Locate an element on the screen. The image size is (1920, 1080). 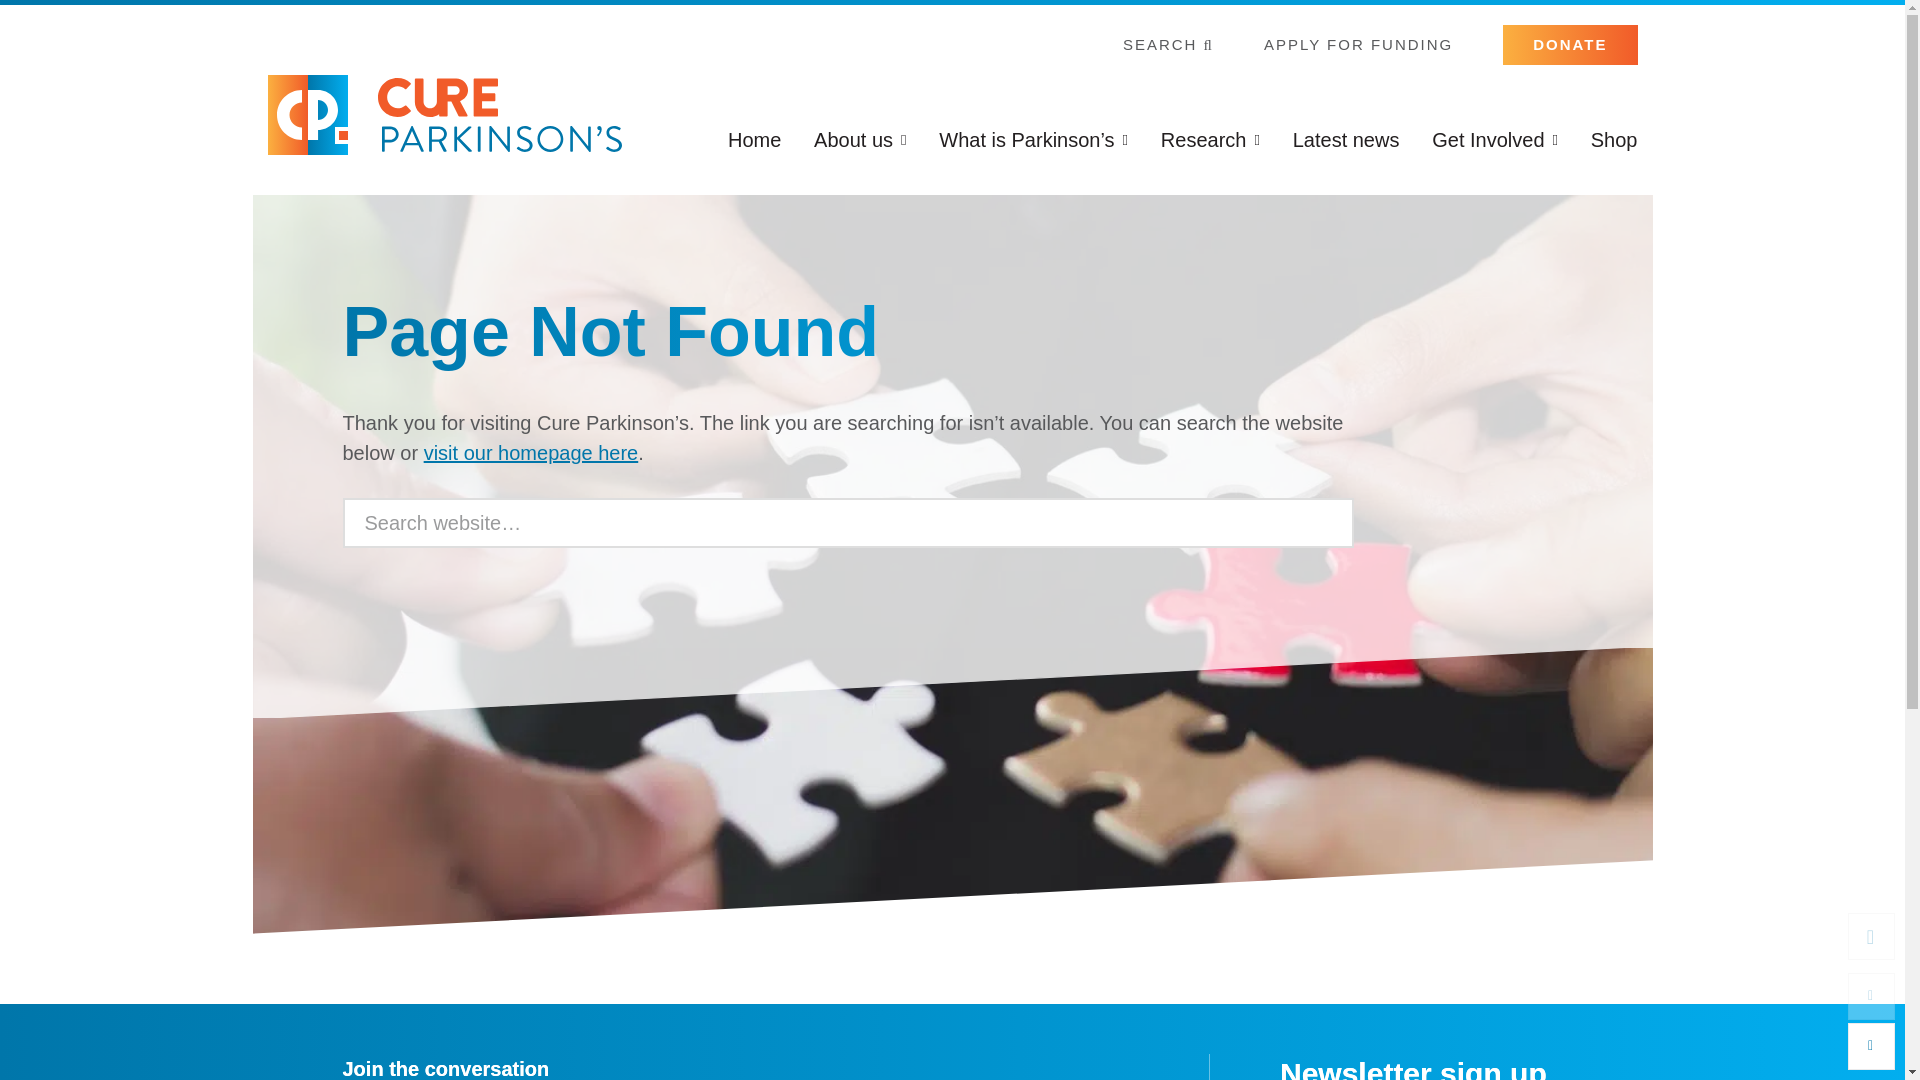
Search for: is located at coordinates (847, 522).